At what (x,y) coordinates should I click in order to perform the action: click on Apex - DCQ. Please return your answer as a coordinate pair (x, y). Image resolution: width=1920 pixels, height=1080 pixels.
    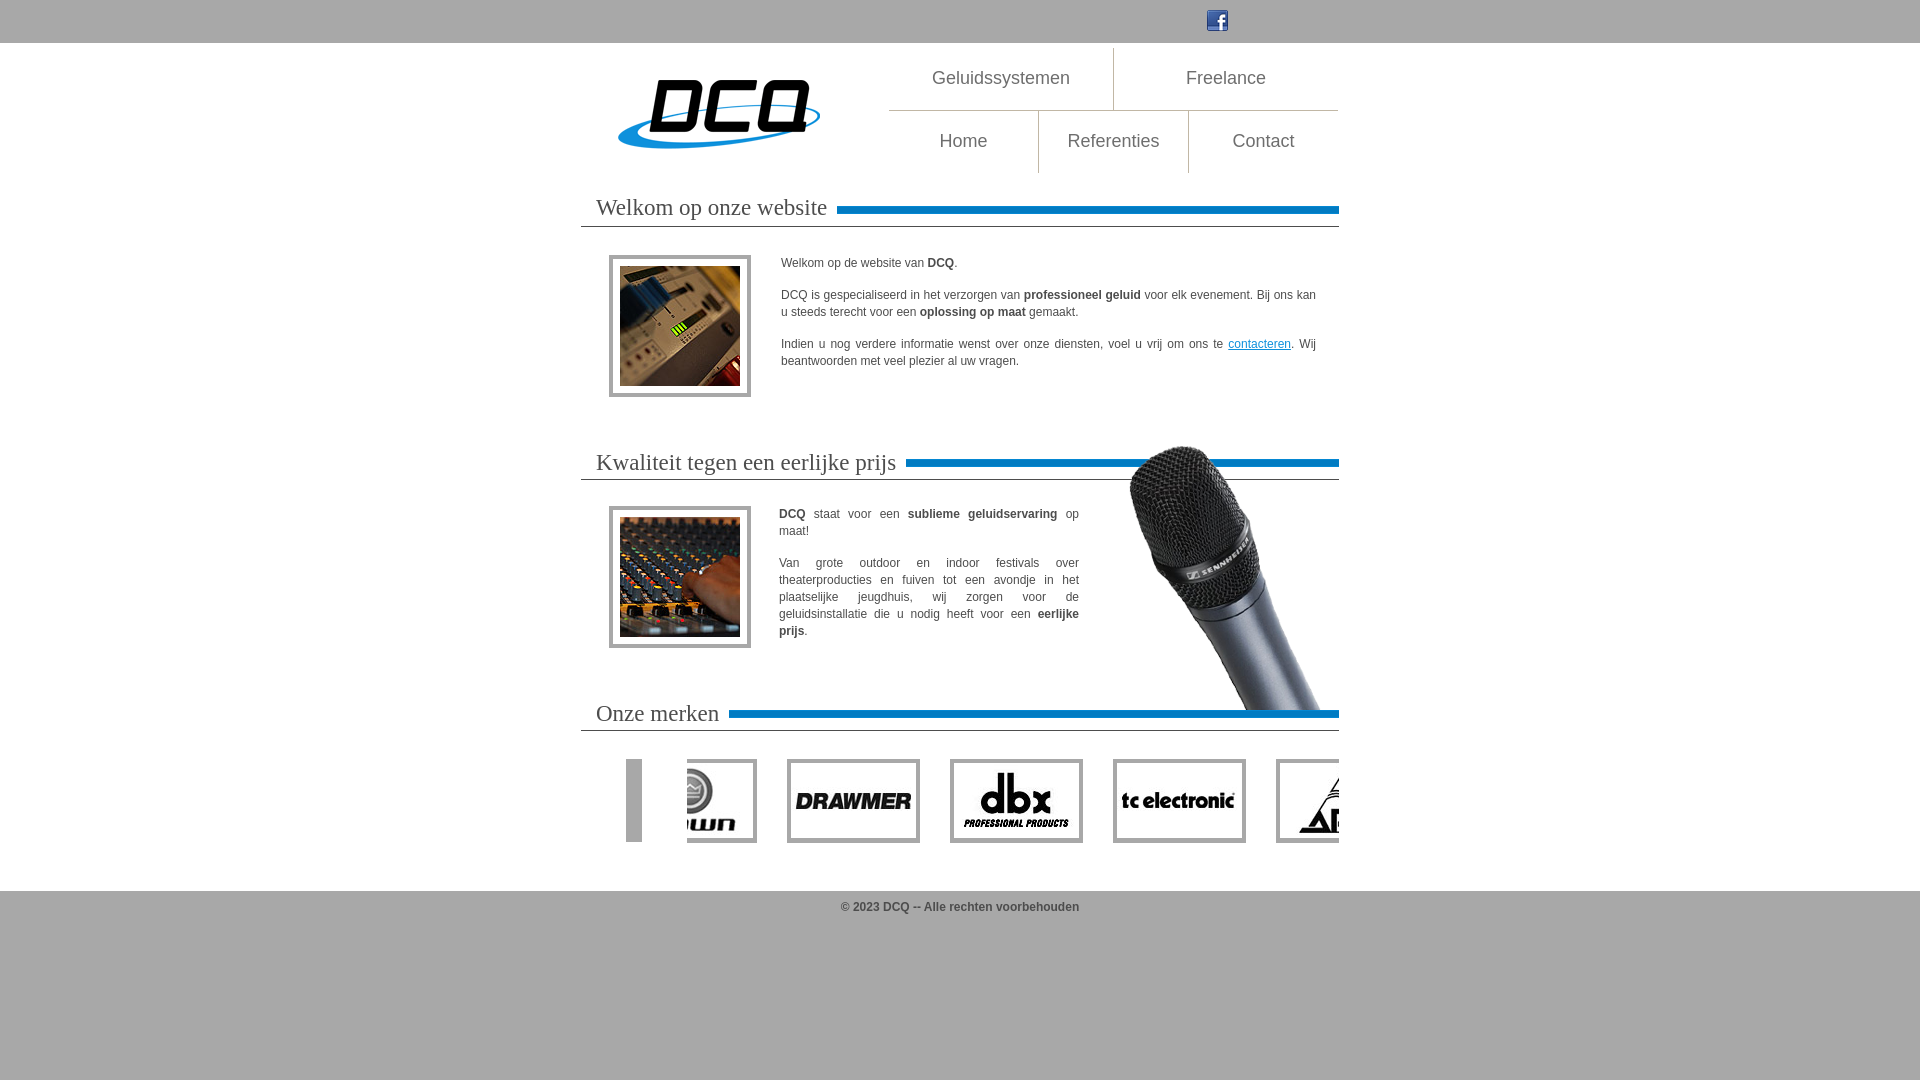
    Looking at the image, I should click on (1398, 800).